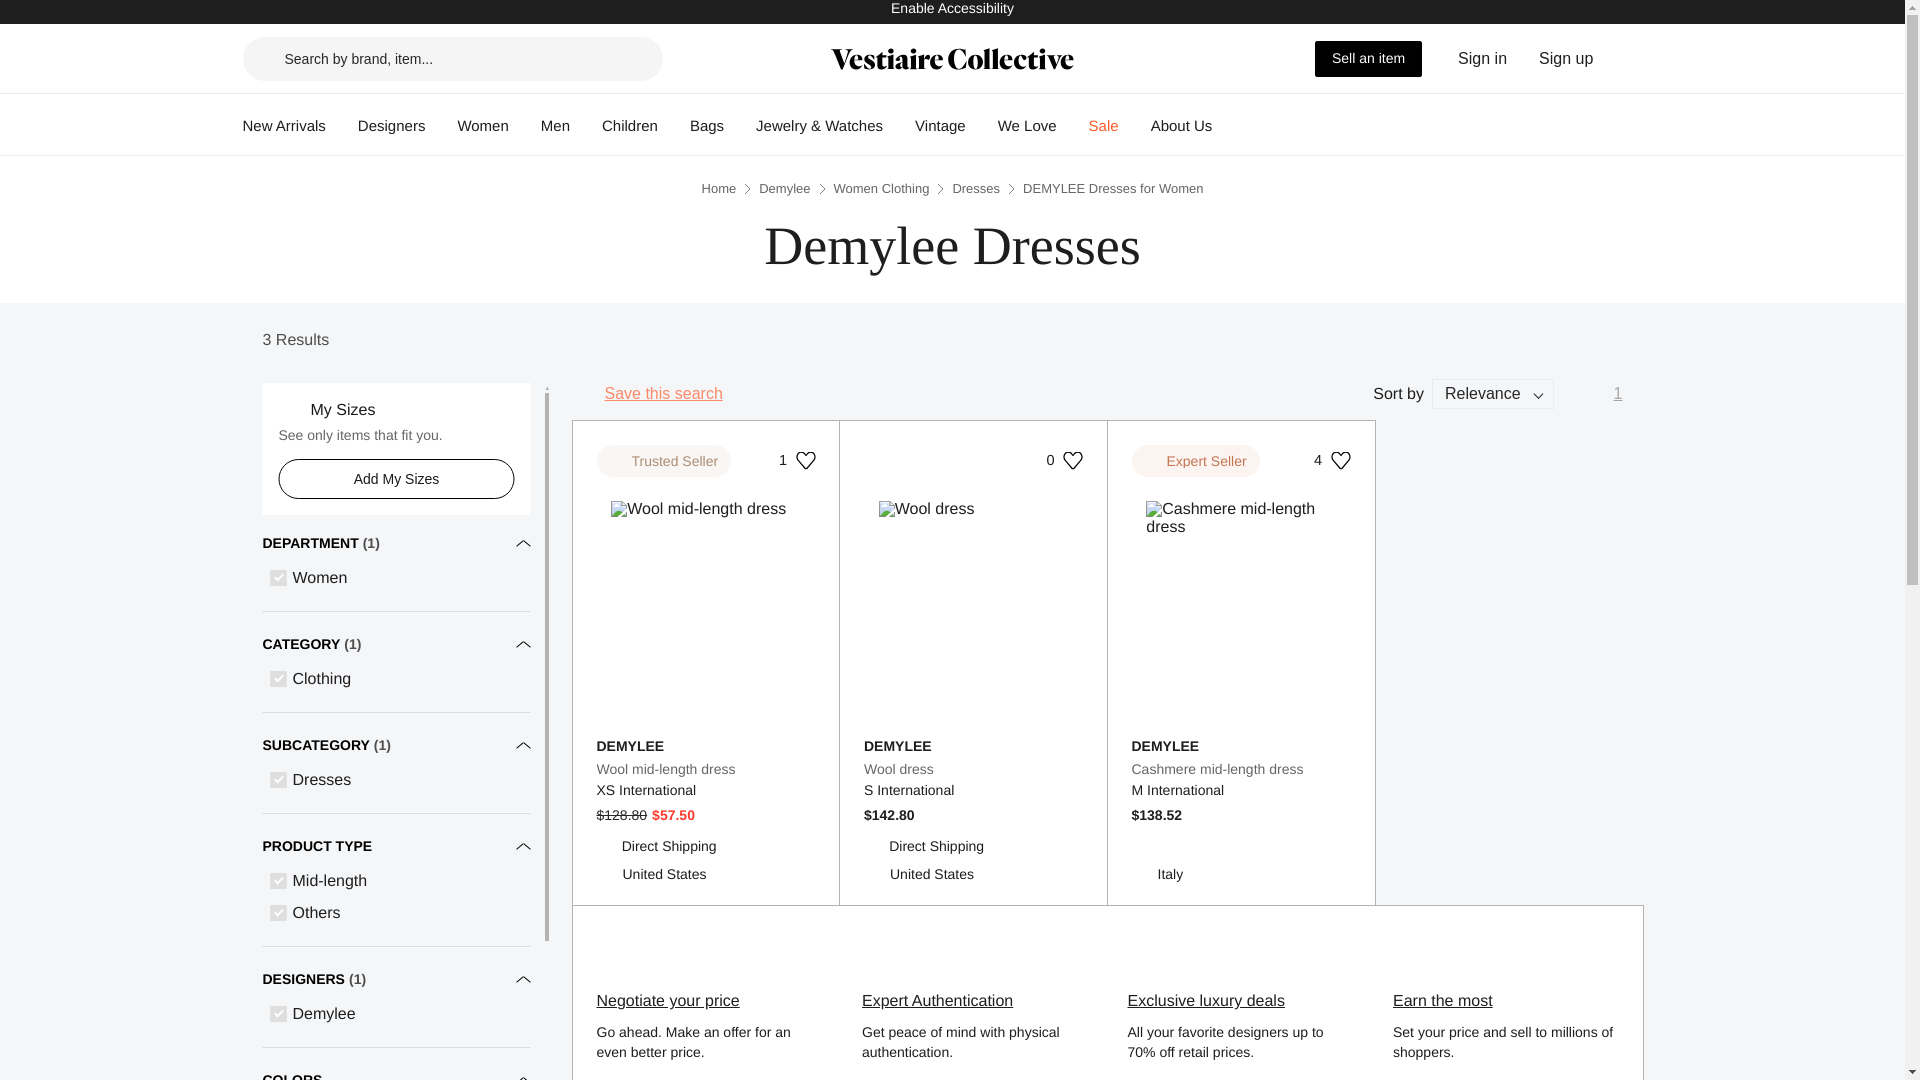 This screenshot has width=1920, height=1080. Describe the element at coordinates (1618, 394) in the screenshot. I see `1` at that location.